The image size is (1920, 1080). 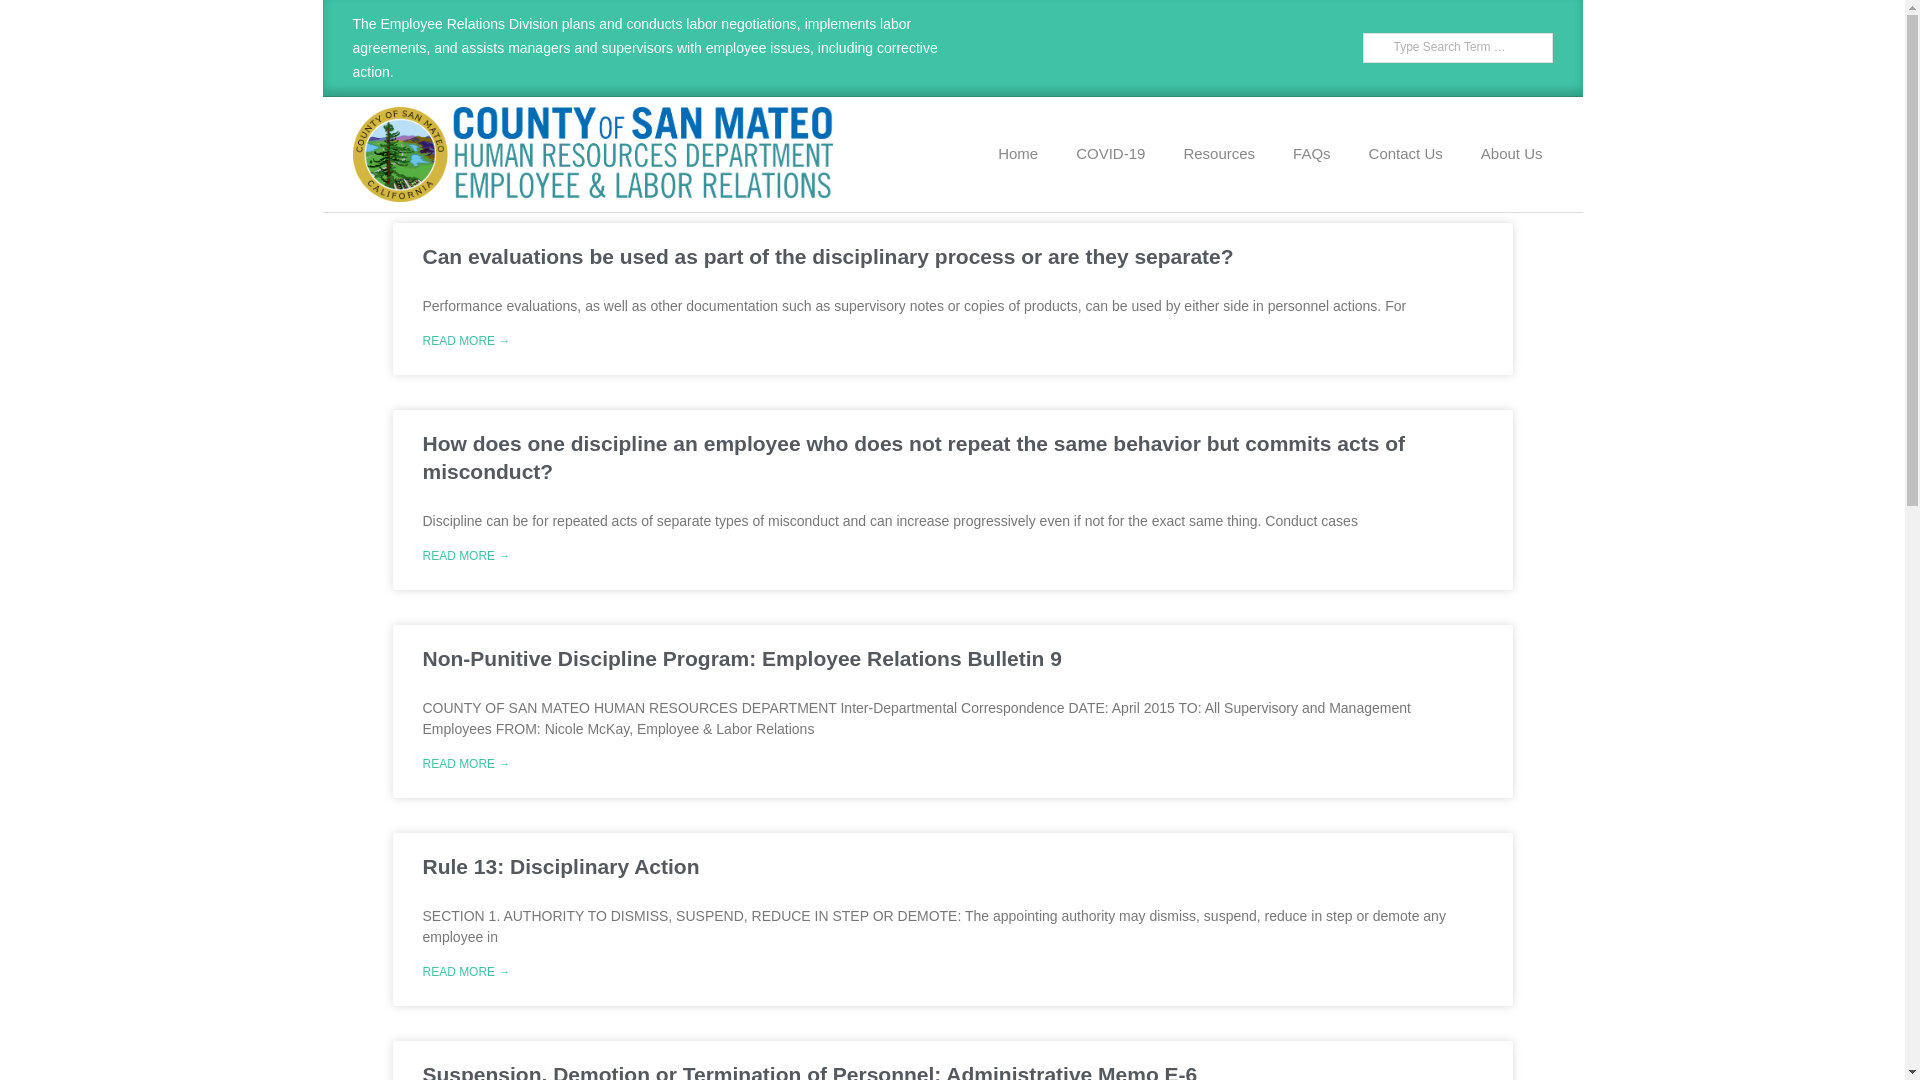 I want to click on COVID-19, so click(x=1110, y=154).